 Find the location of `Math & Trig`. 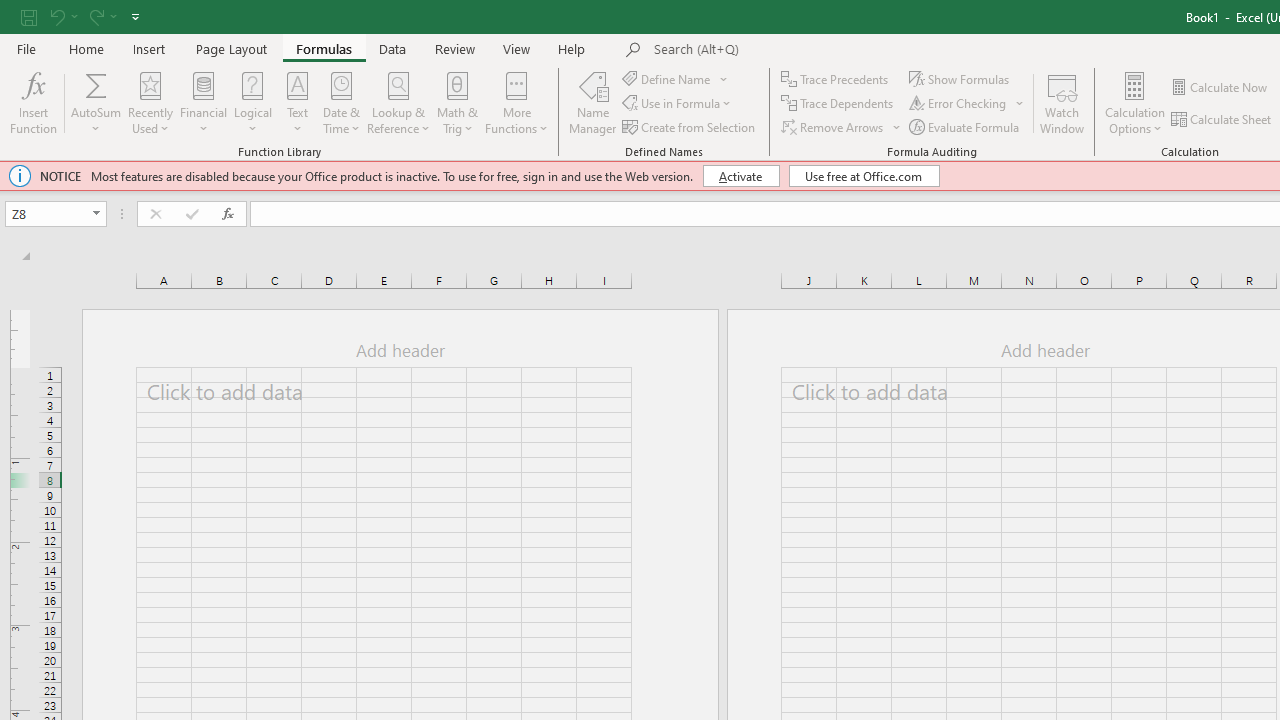

Math & Trig is located at coordinates (458, 102).